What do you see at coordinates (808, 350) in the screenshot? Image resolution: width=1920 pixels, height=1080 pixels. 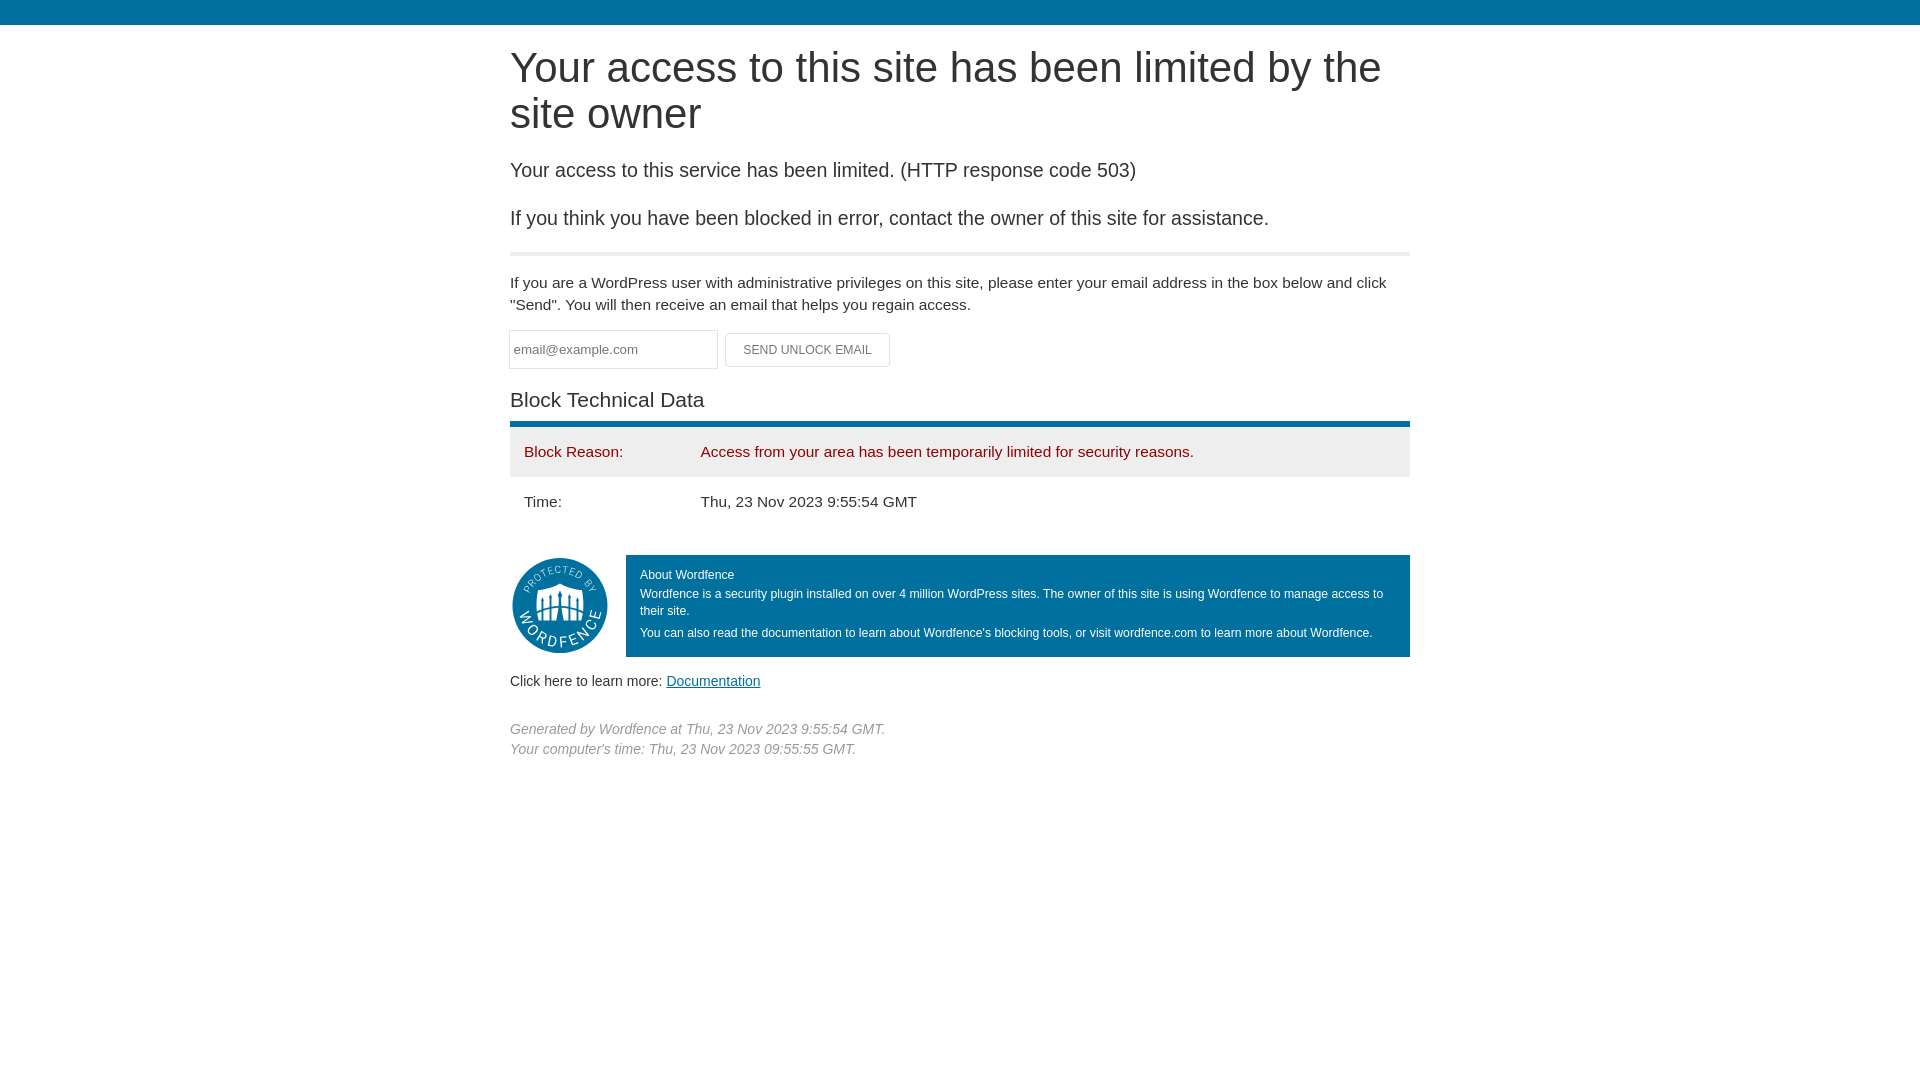 I see `Send Unlock Email` at bounding box center [808, 350].